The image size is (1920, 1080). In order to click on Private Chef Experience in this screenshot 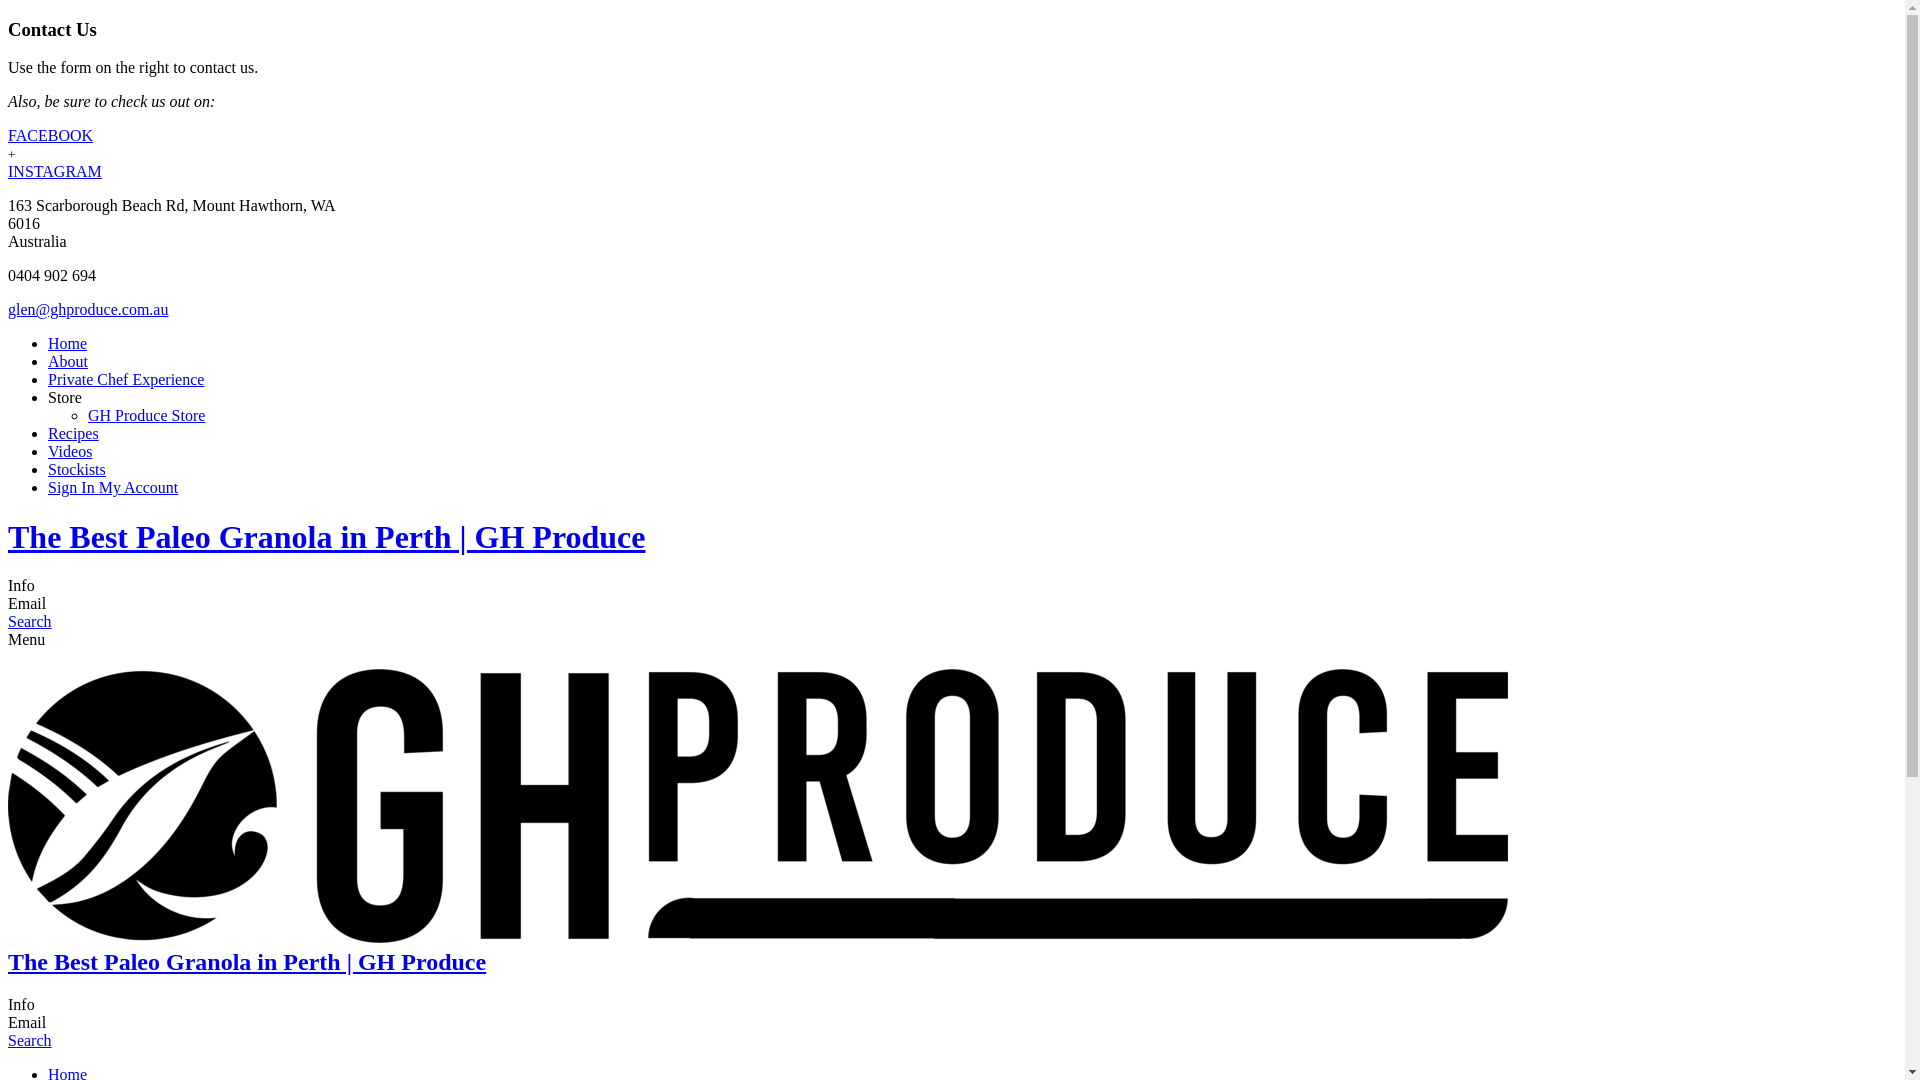, I will do `click(126, 380)`.